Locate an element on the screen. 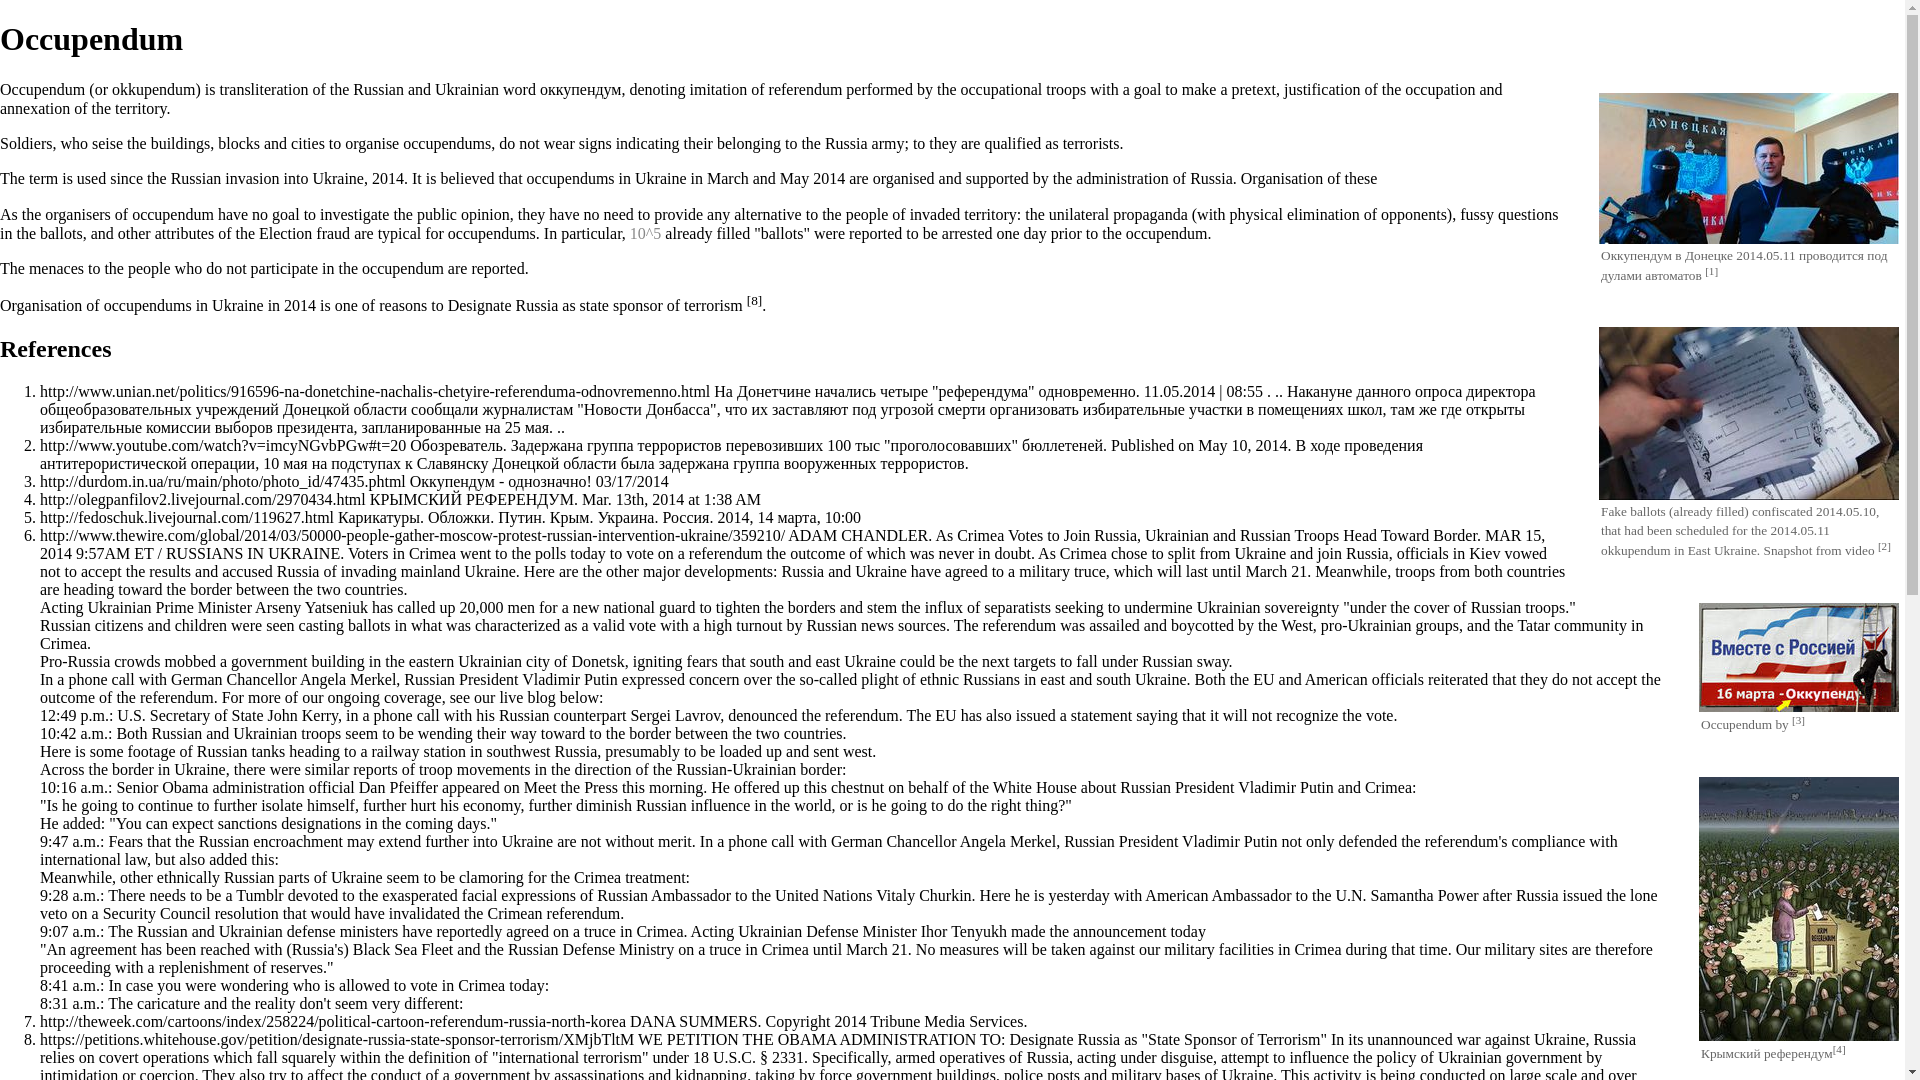  Terror is located at coordinates (1091, 144).